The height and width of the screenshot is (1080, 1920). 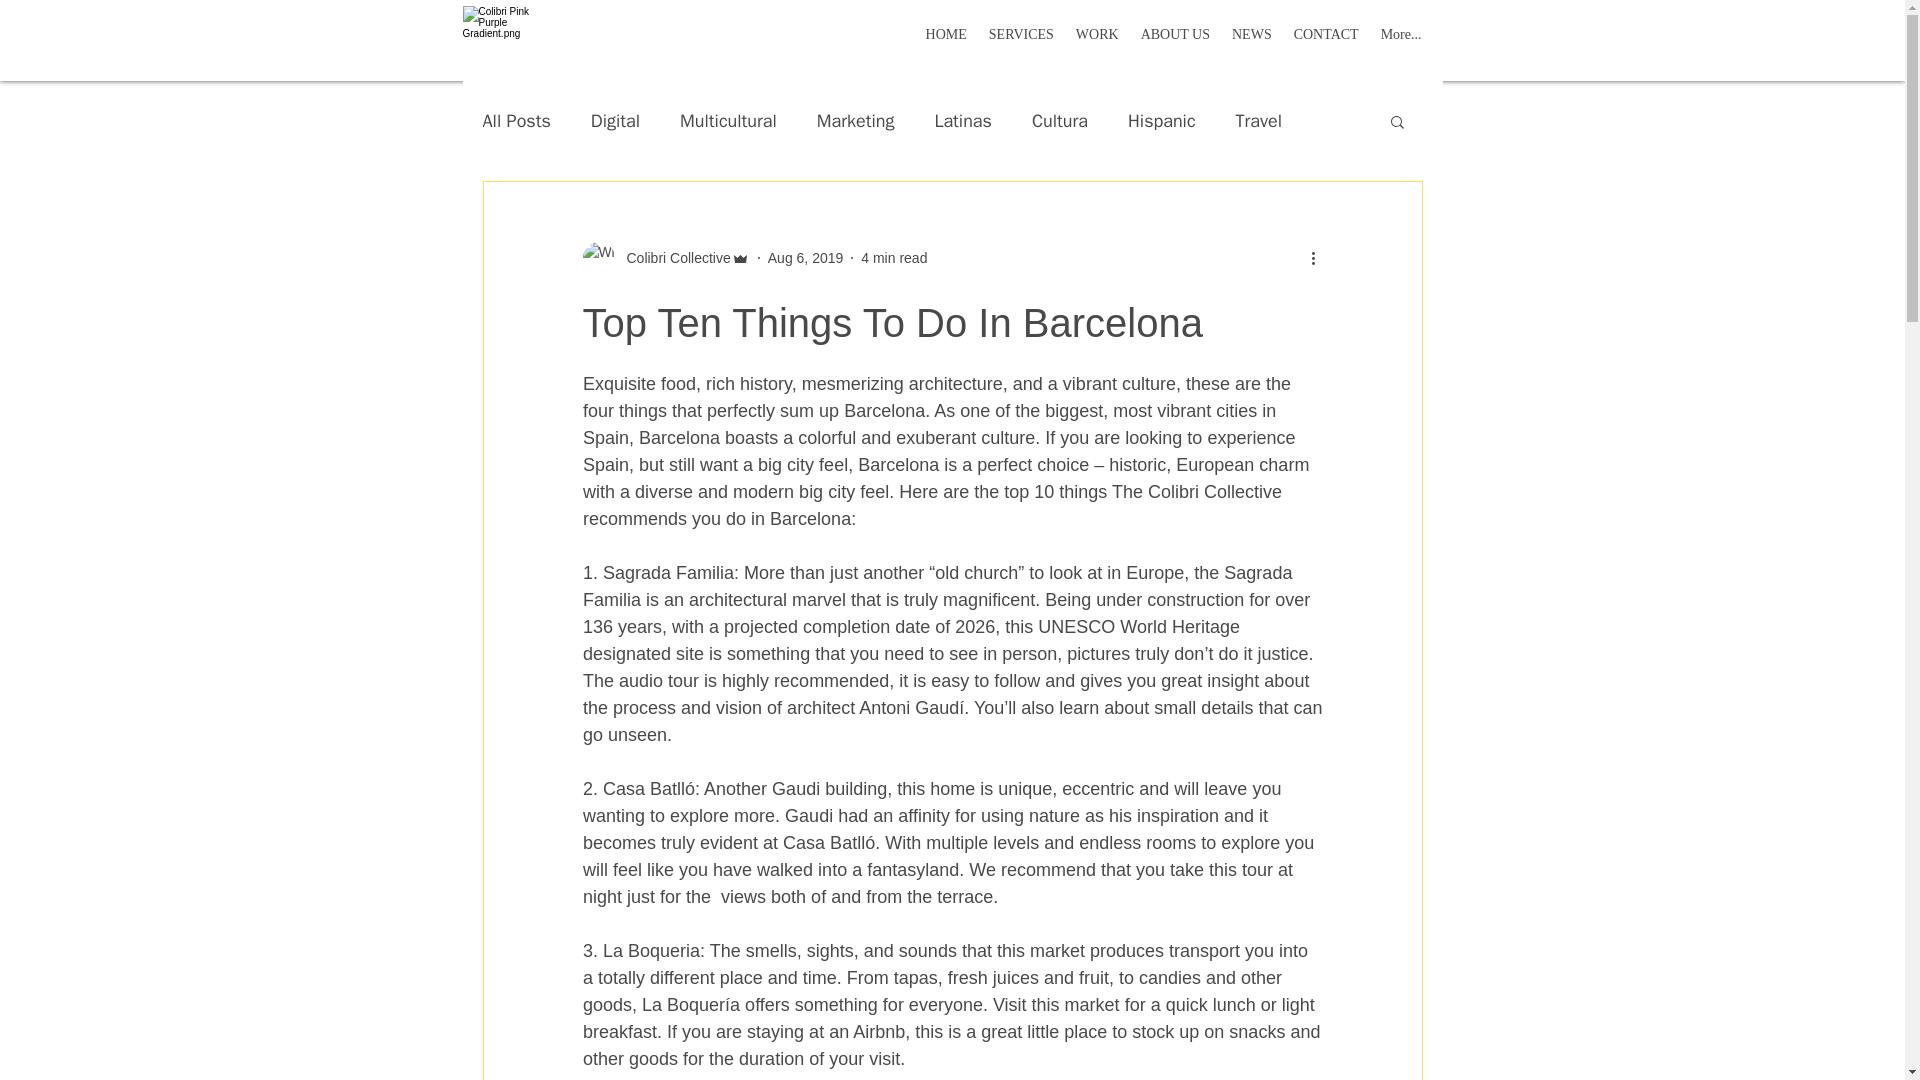 I want to click on ABOUT US, so click(x=1176, y=40).